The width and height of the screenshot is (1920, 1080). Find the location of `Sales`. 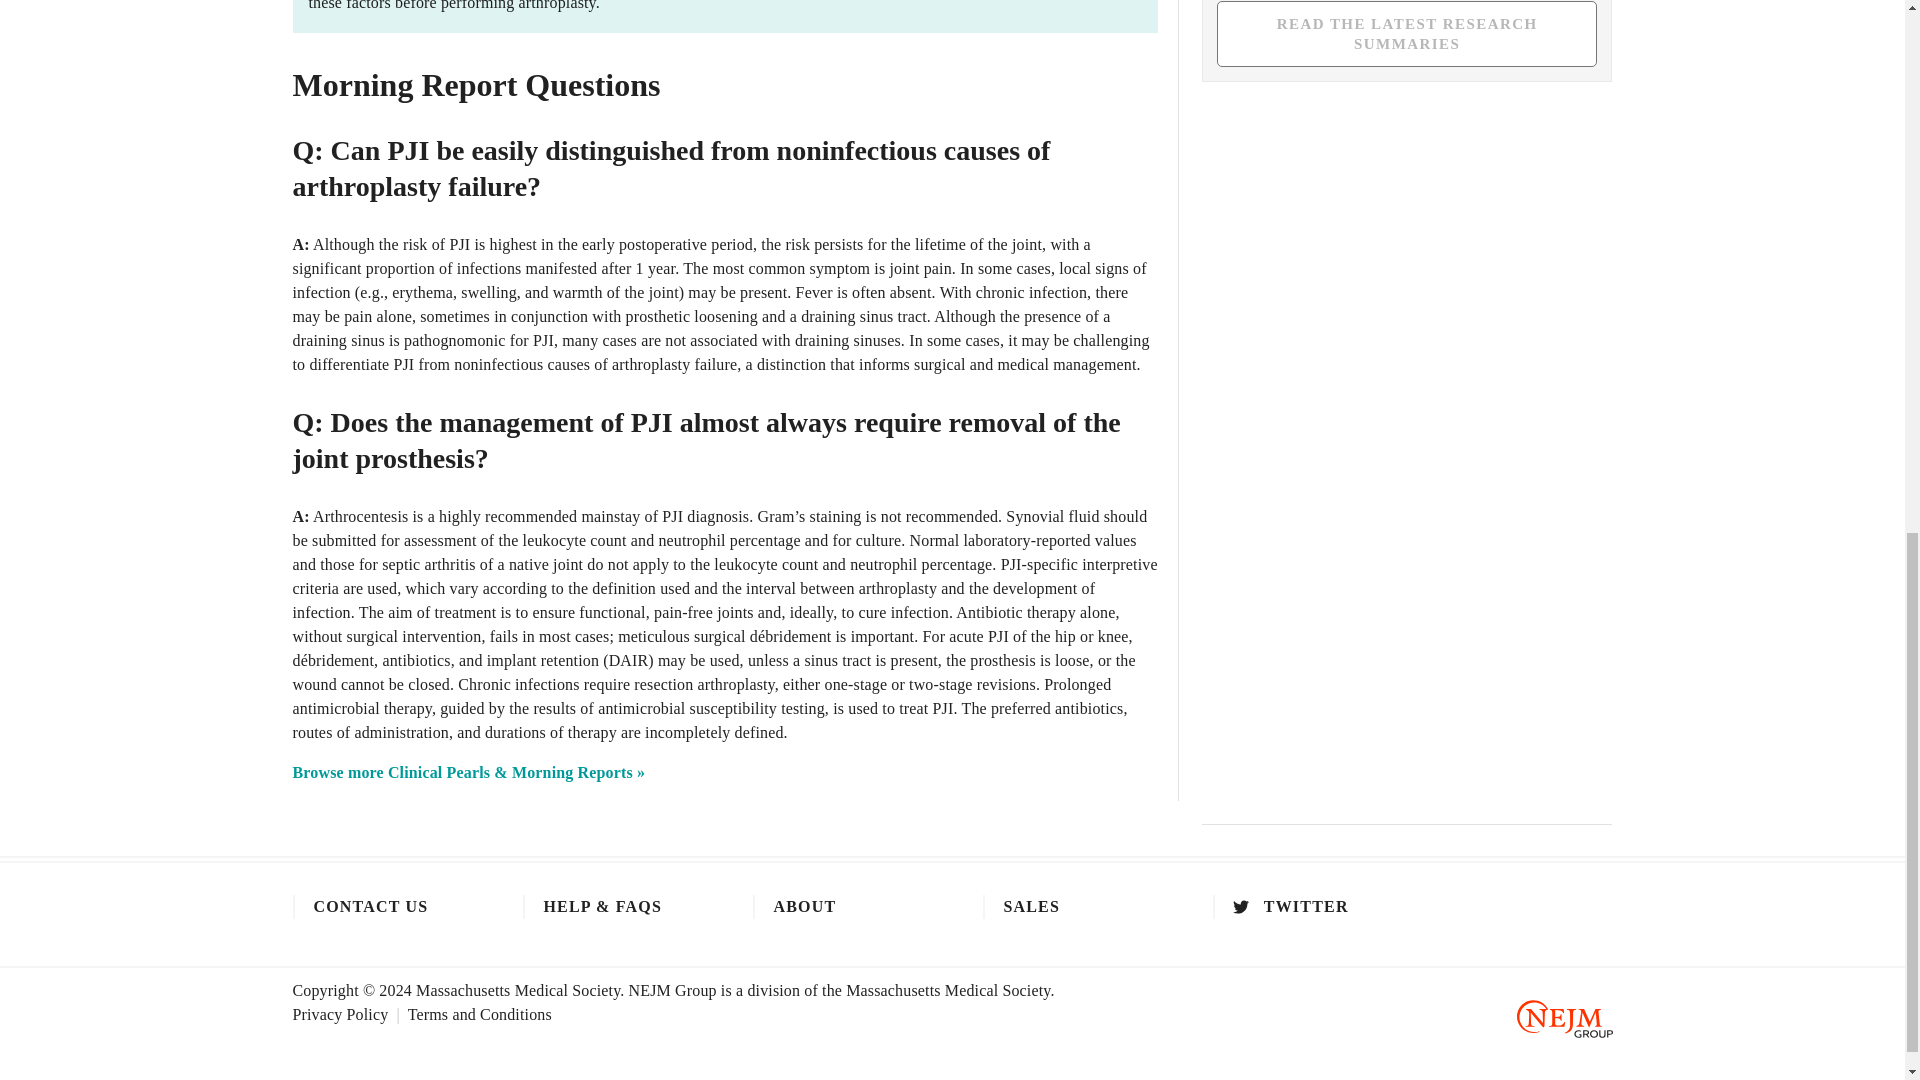

Sales is located at coordinates (1077, 907).